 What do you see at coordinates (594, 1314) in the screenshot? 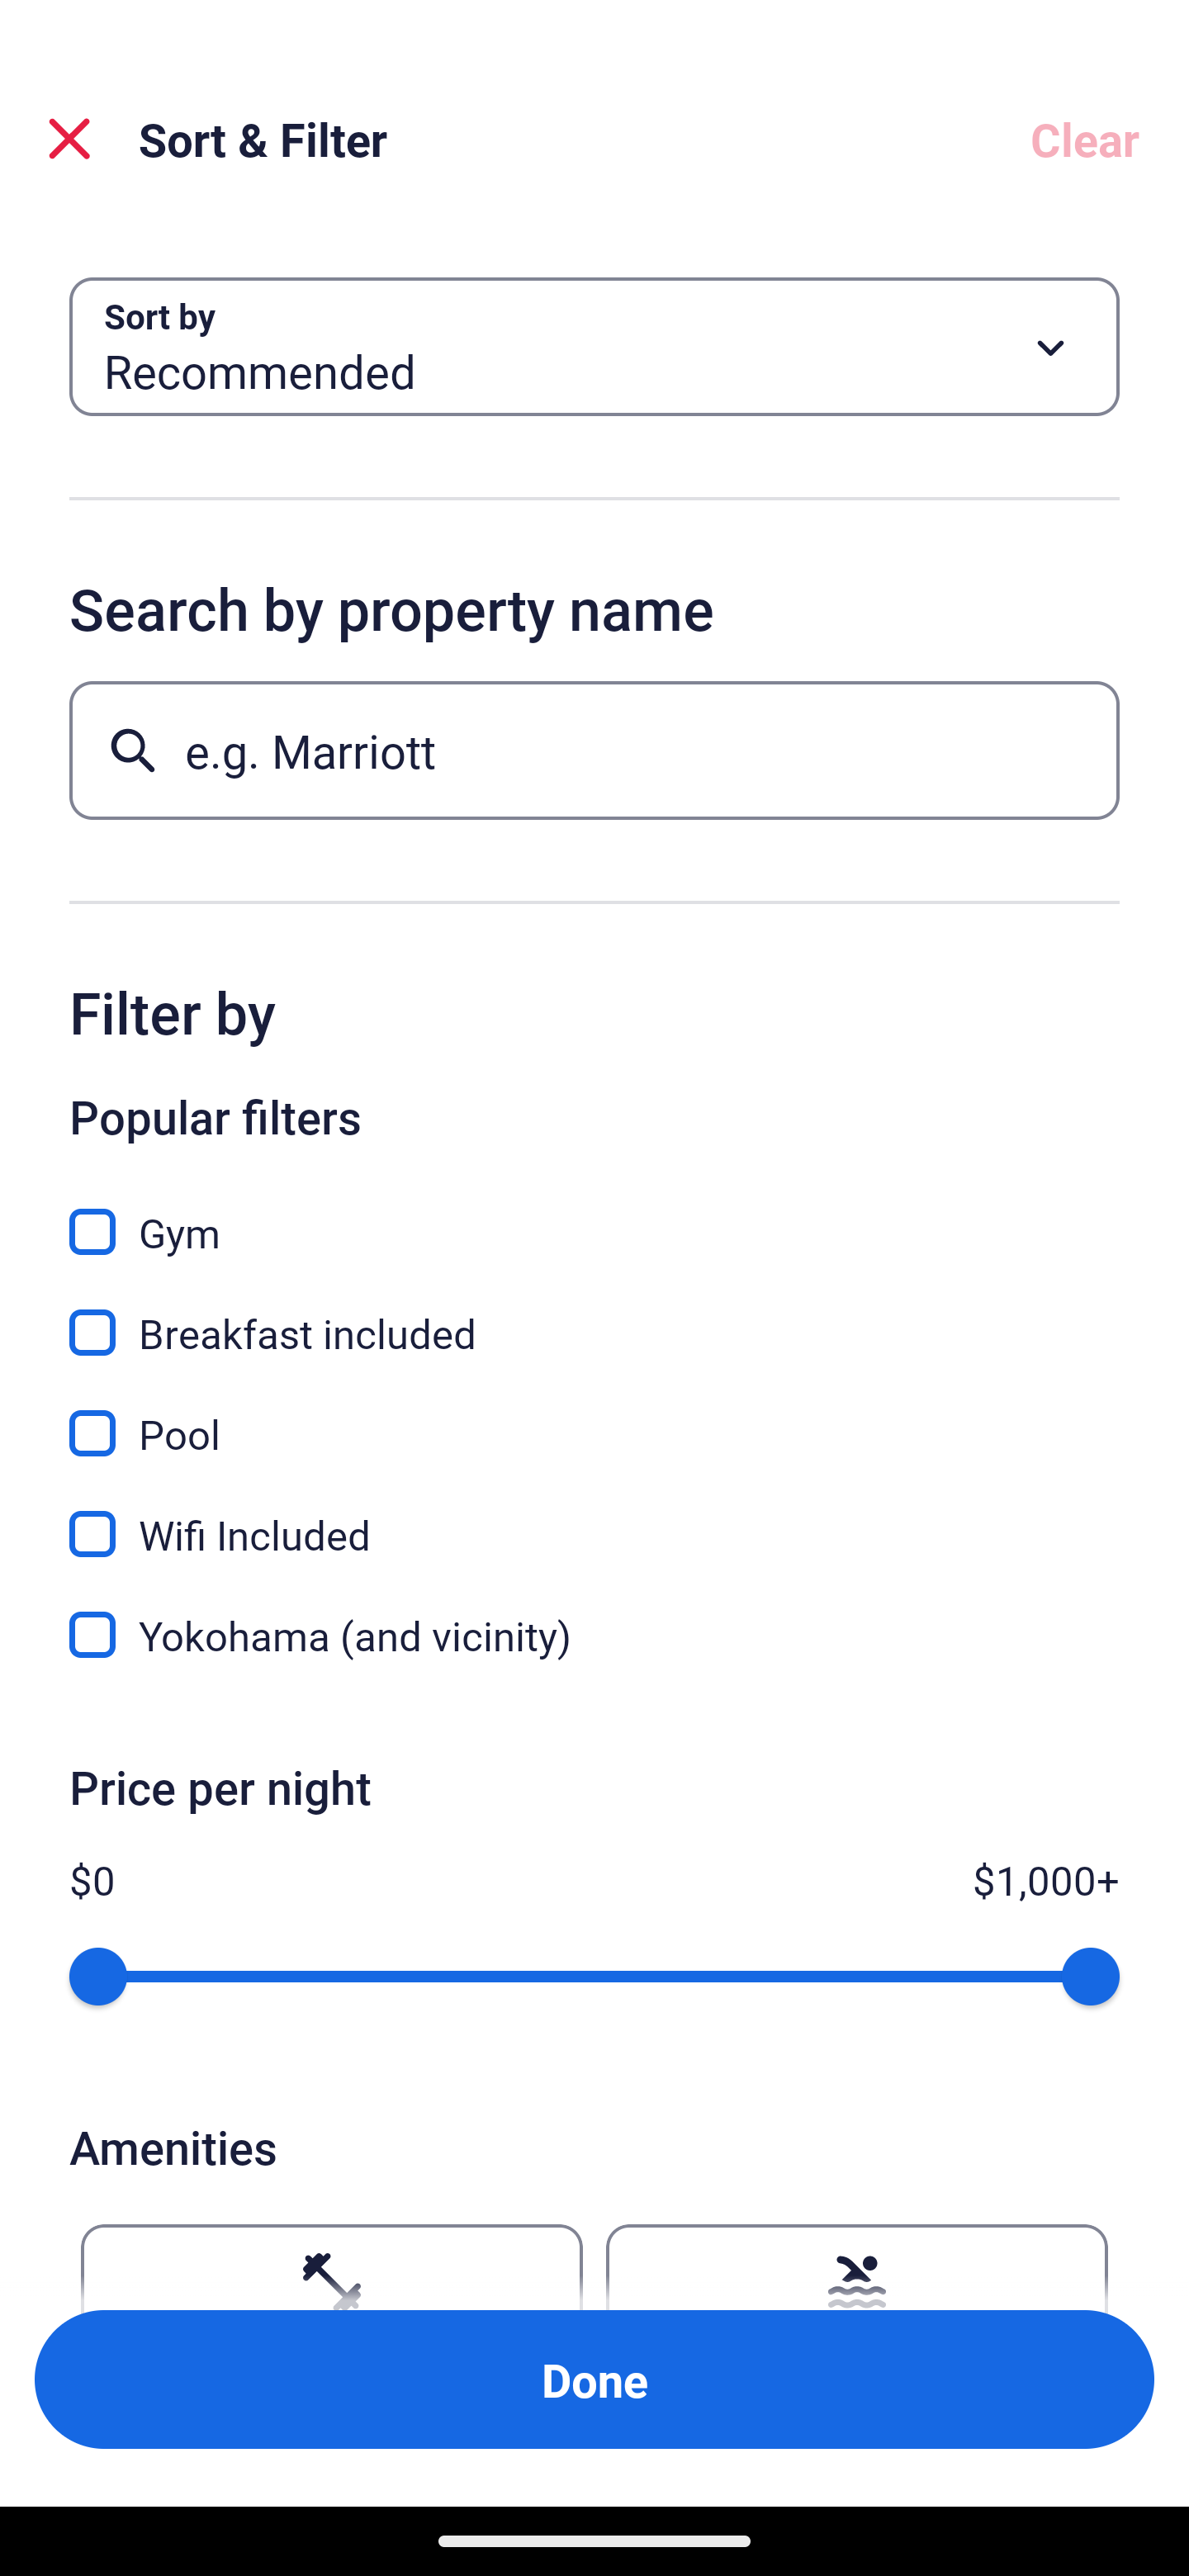
I see `Breakfast included, Breakfast included` at bounding box center [594, 1314].